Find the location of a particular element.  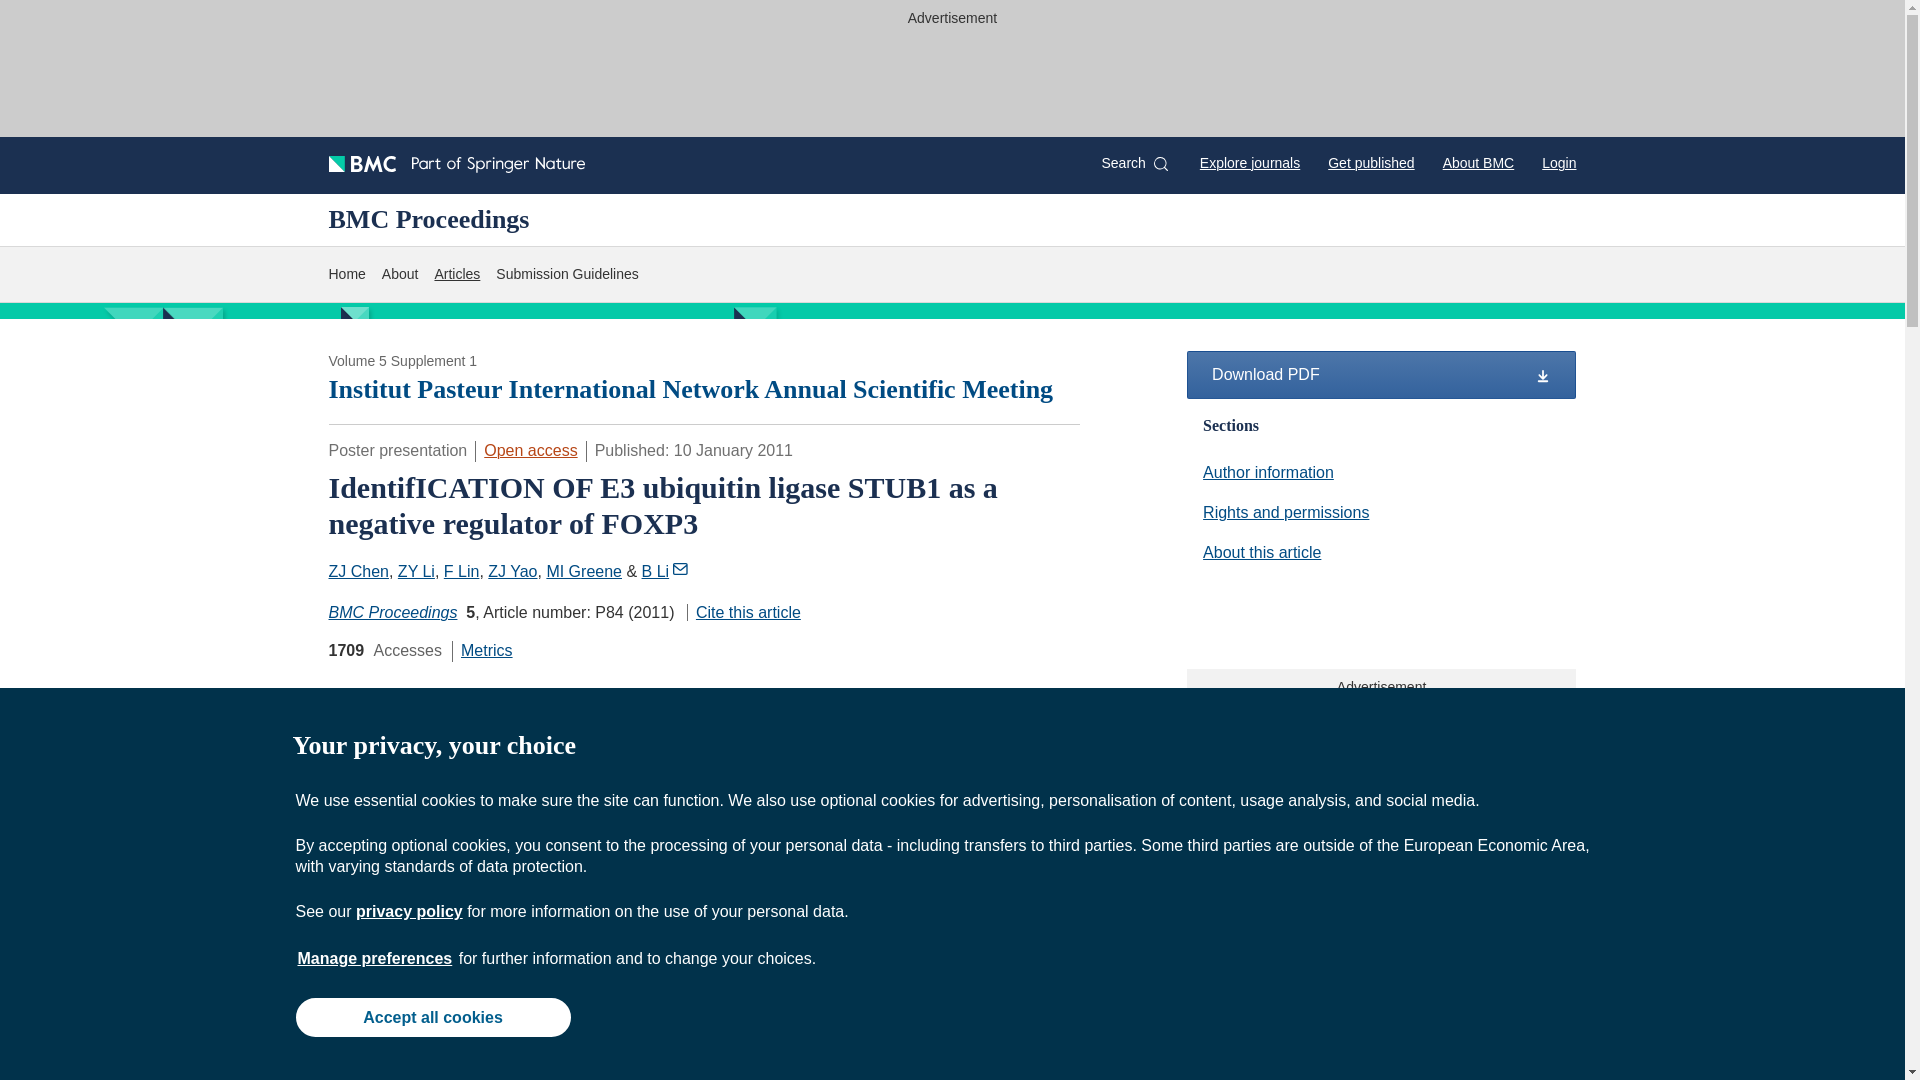

Open access is located at coordinates (744, 612).